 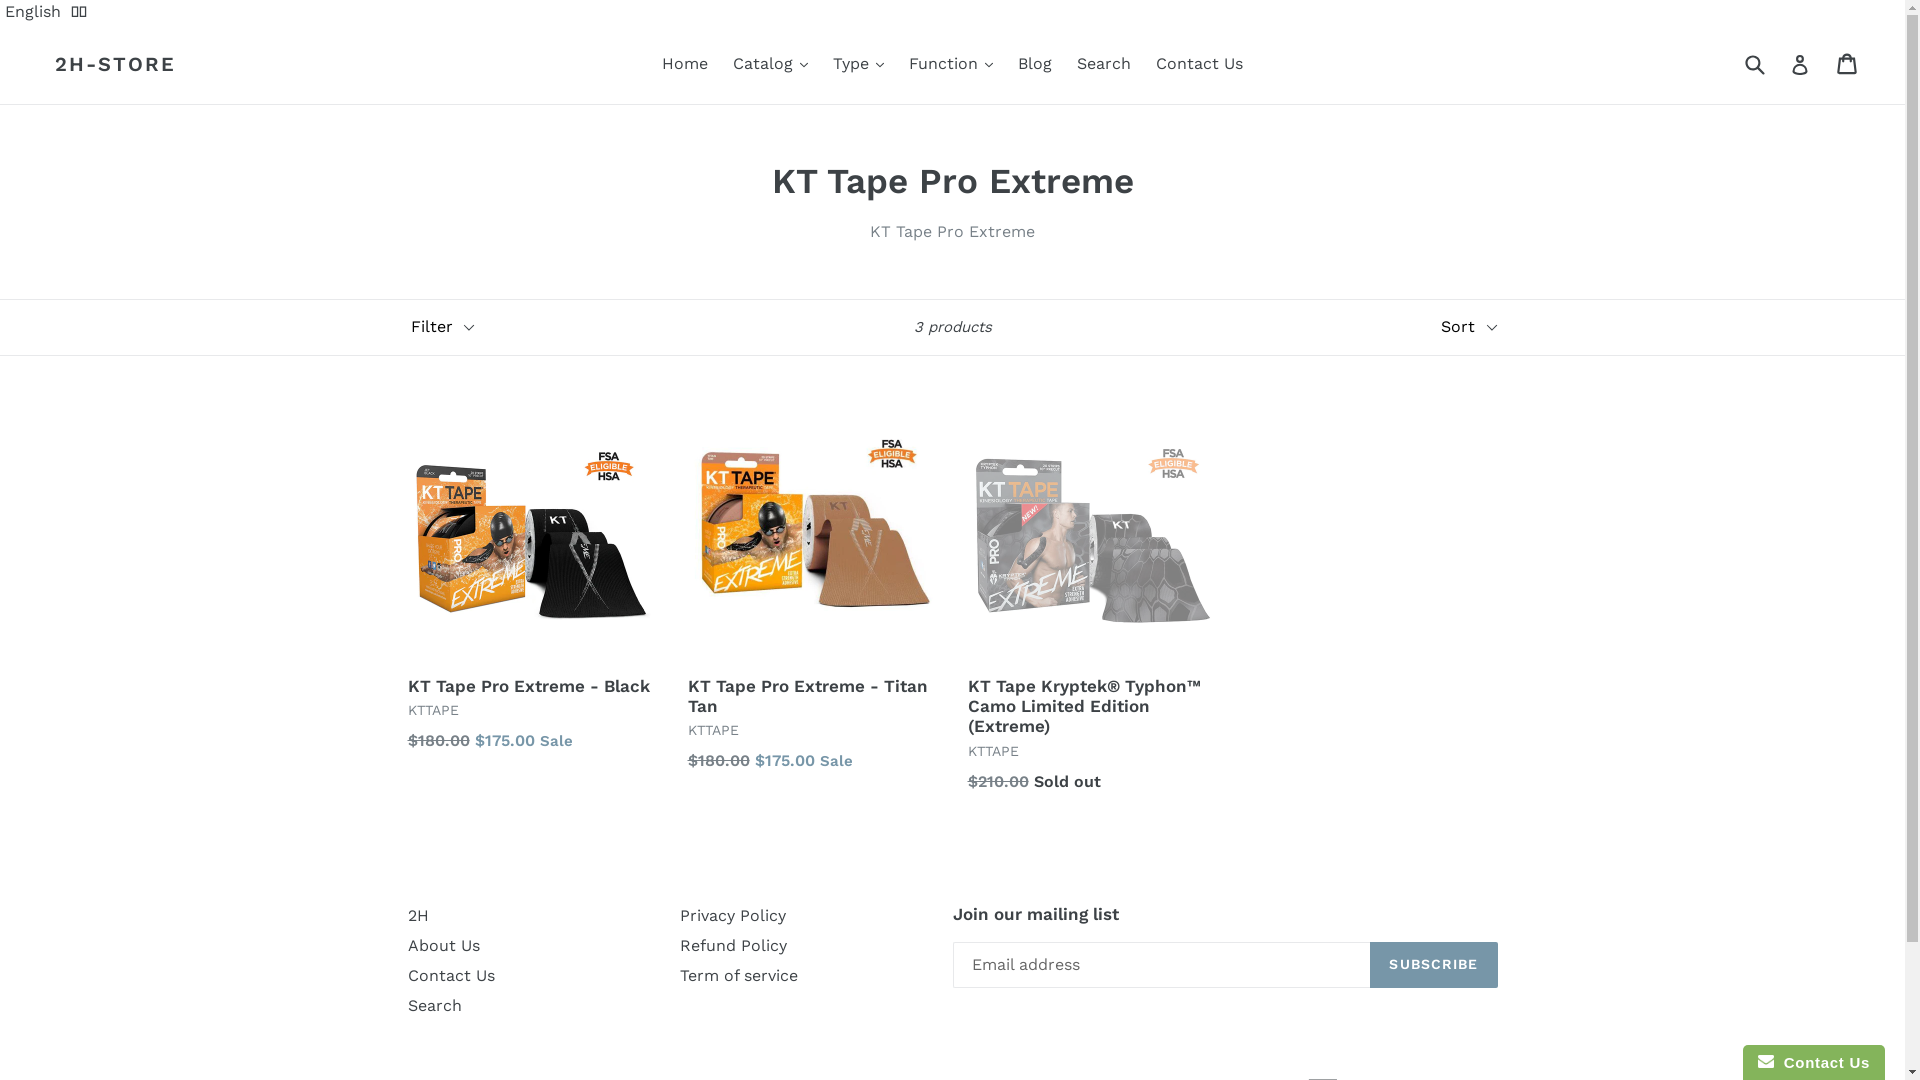 What do you see at coordinates (1434, 965) in the screenshot?
I see `SUBSCRIBE` at bounding box center [1434, 965].